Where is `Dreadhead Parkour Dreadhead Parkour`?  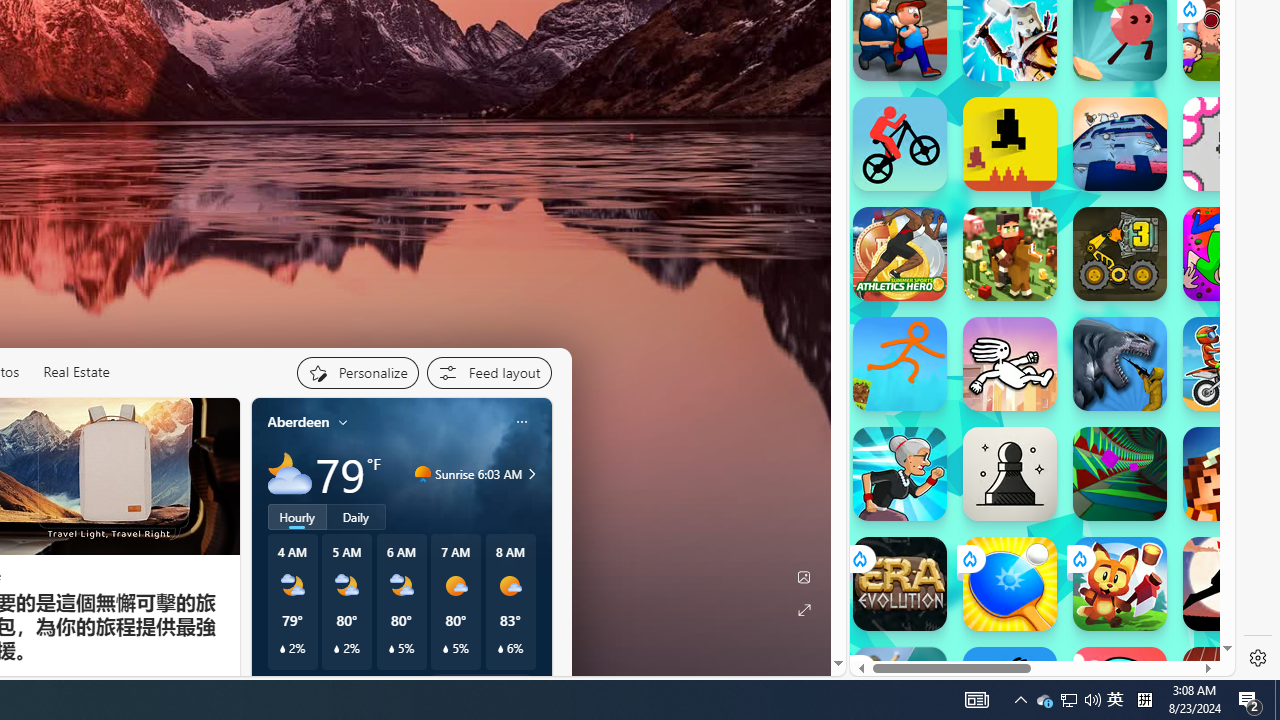
Dreadhead Parkour Dreadhead Parkour is located at coordinates (1010, 364).